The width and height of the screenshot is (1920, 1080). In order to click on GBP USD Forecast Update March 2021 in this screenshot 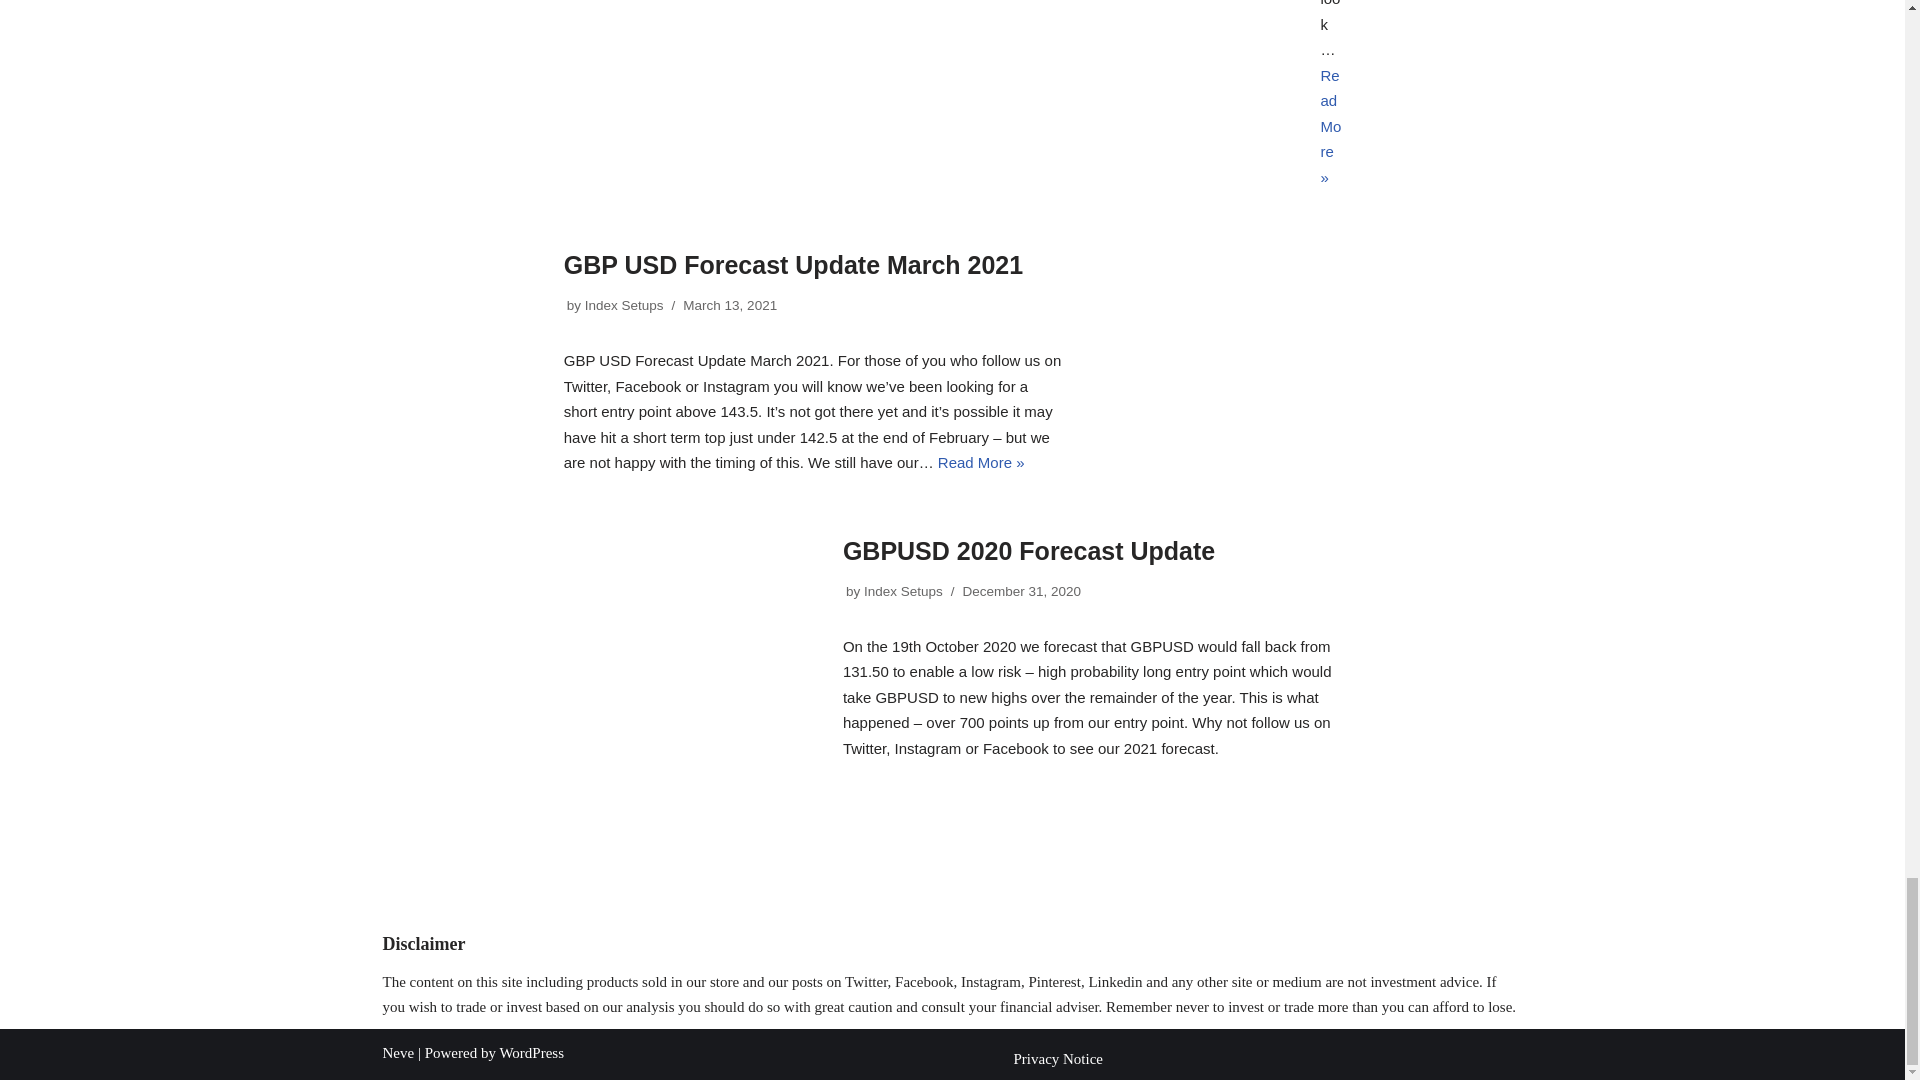, I will do `click(794, 264)`.